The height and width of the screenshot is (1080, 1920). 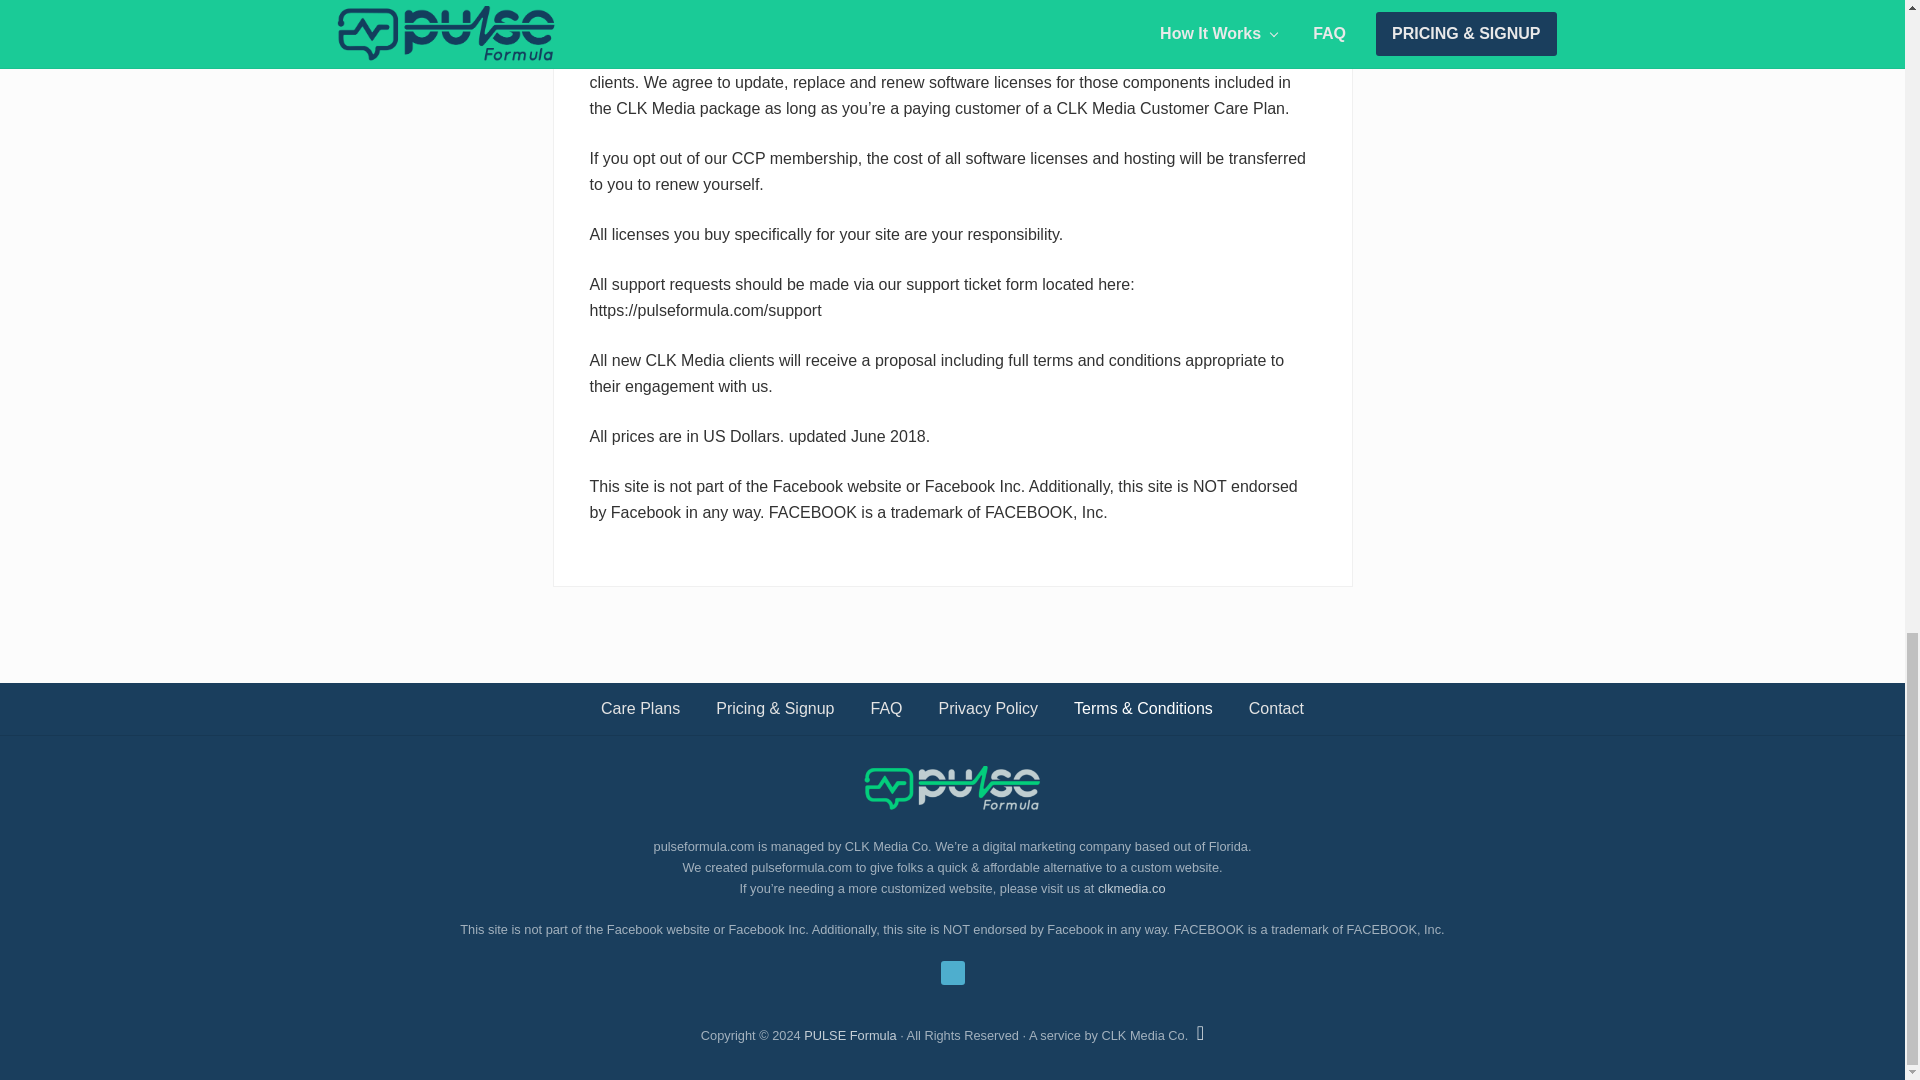 I want to click on clkmedia.co, so click(x=1132, y=888).